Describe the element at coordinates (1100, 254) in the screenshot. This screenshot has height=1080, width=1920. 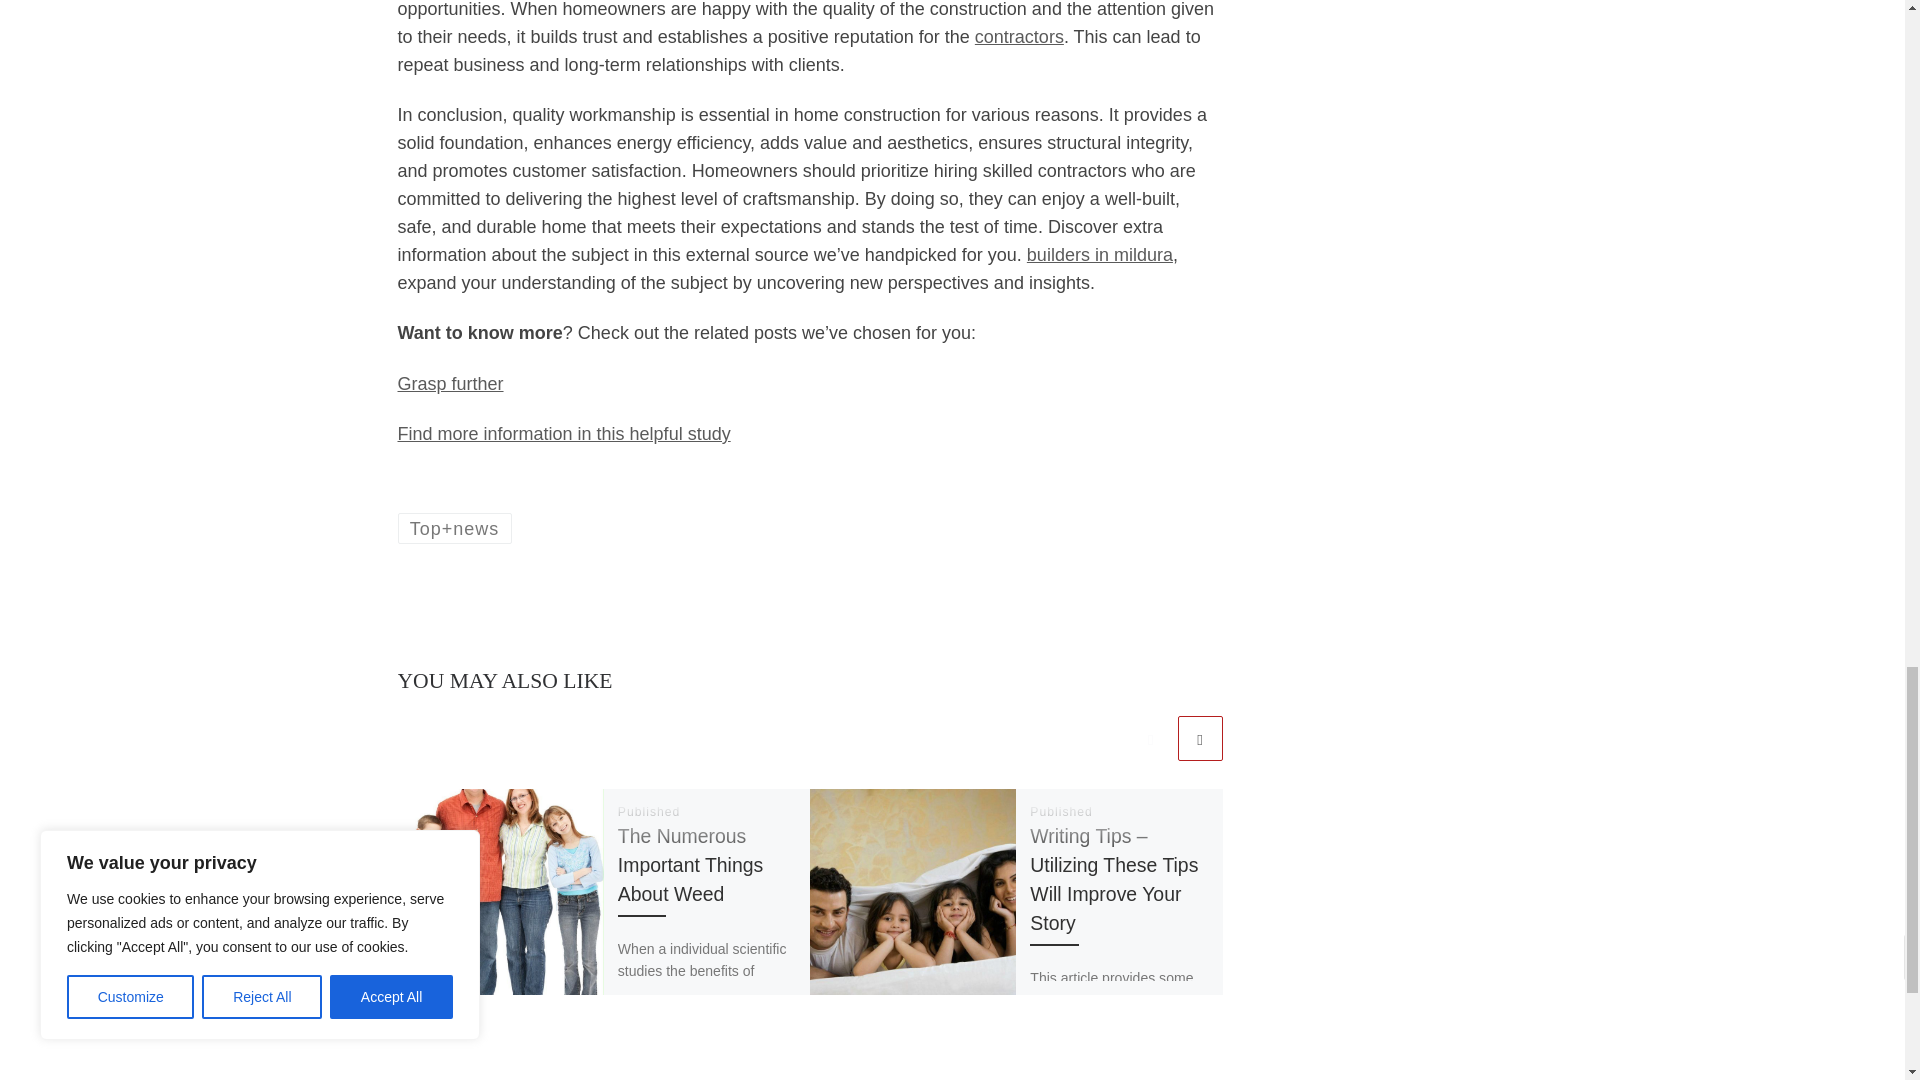
I see `builders in mildura` at that location.